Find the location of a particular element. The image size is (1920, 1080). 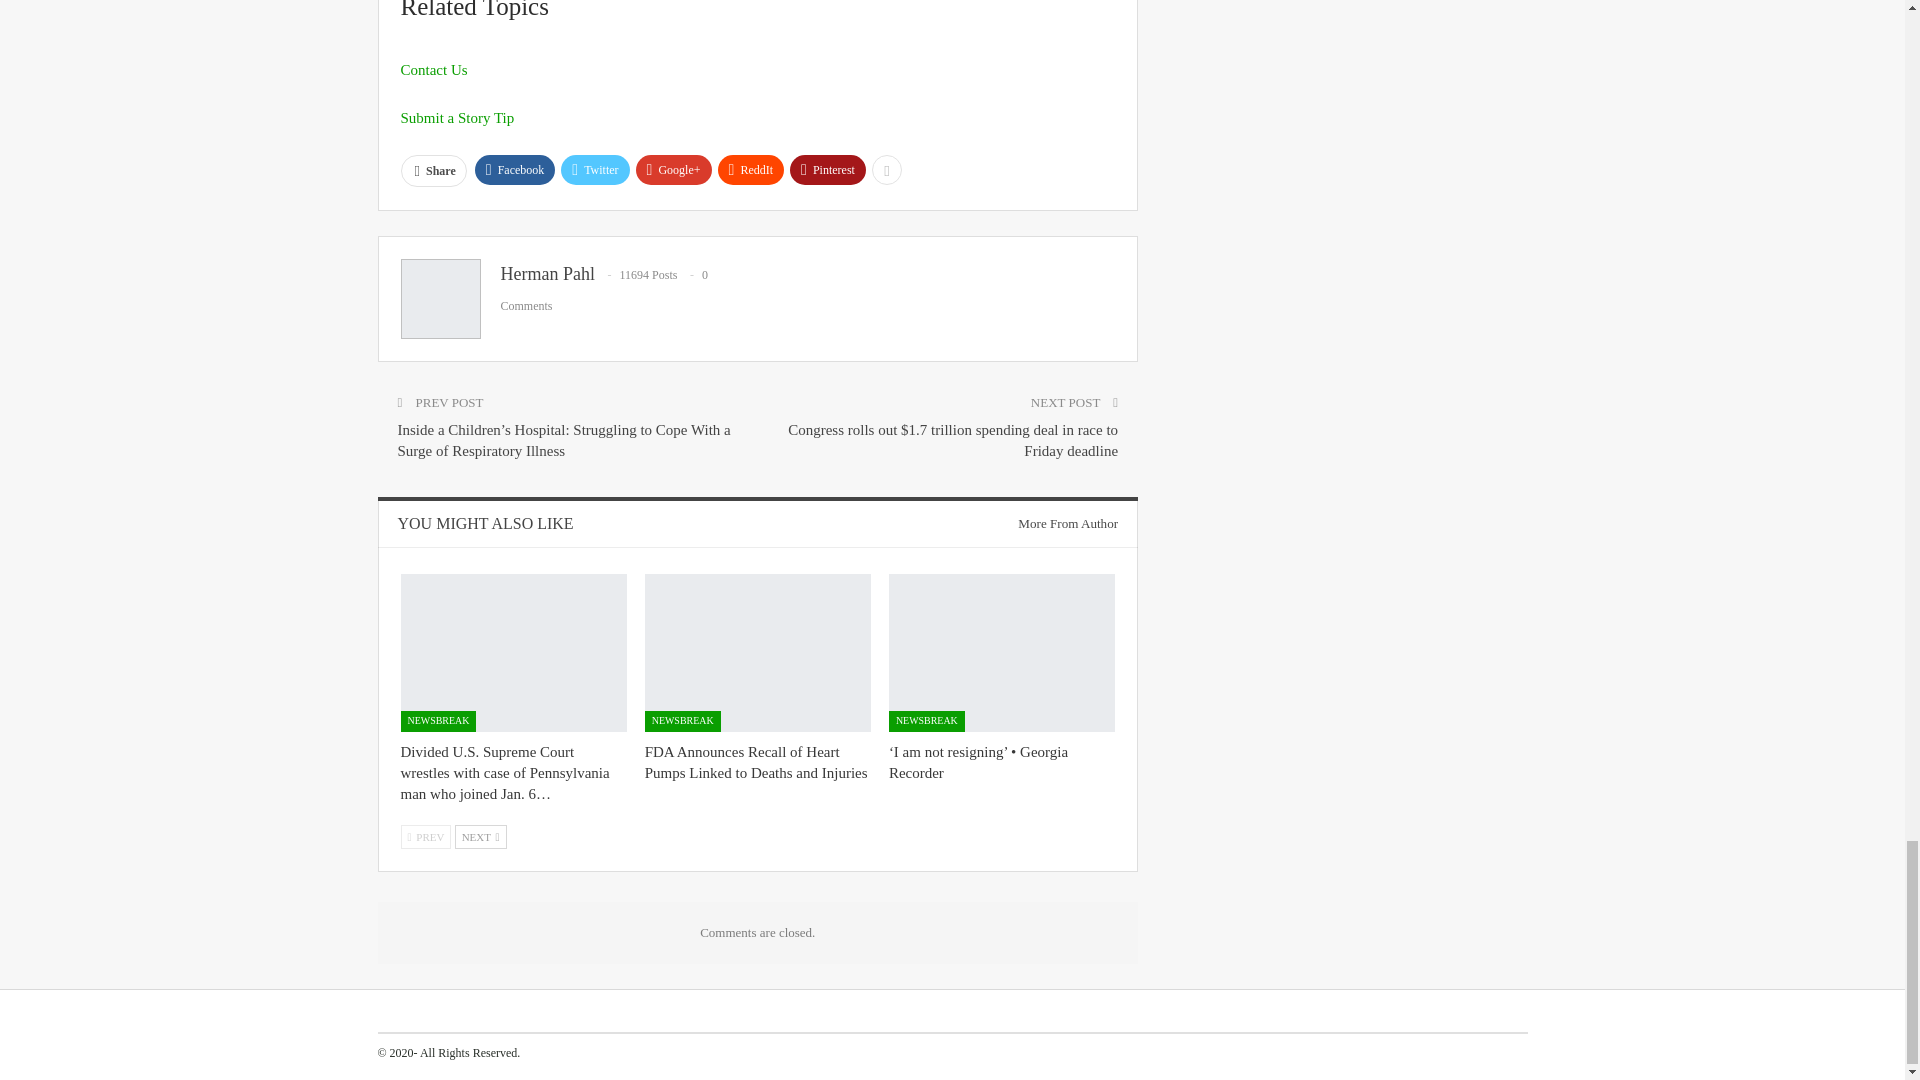

Next is located at coordinates (480, 836).